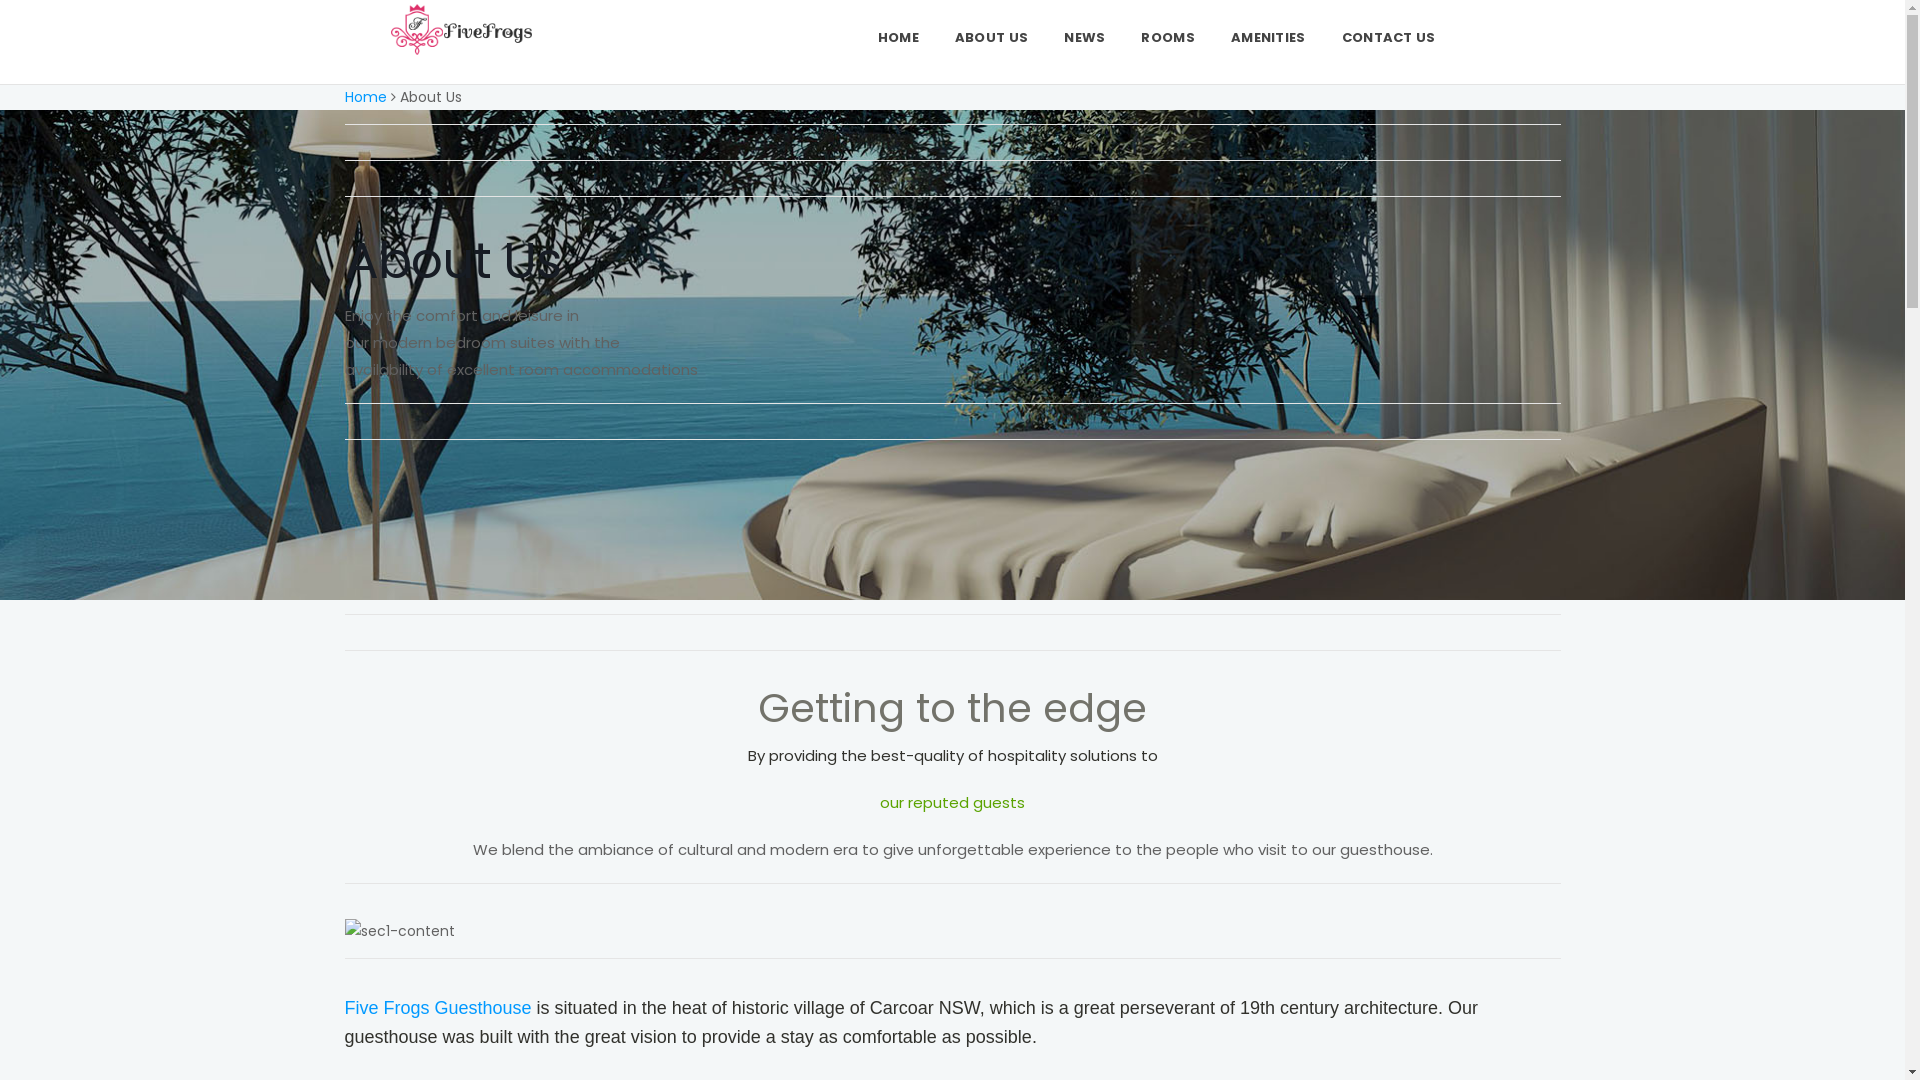 The image size is (1920, 1080). I want to click on CONTACT US, so click(1389, 38).